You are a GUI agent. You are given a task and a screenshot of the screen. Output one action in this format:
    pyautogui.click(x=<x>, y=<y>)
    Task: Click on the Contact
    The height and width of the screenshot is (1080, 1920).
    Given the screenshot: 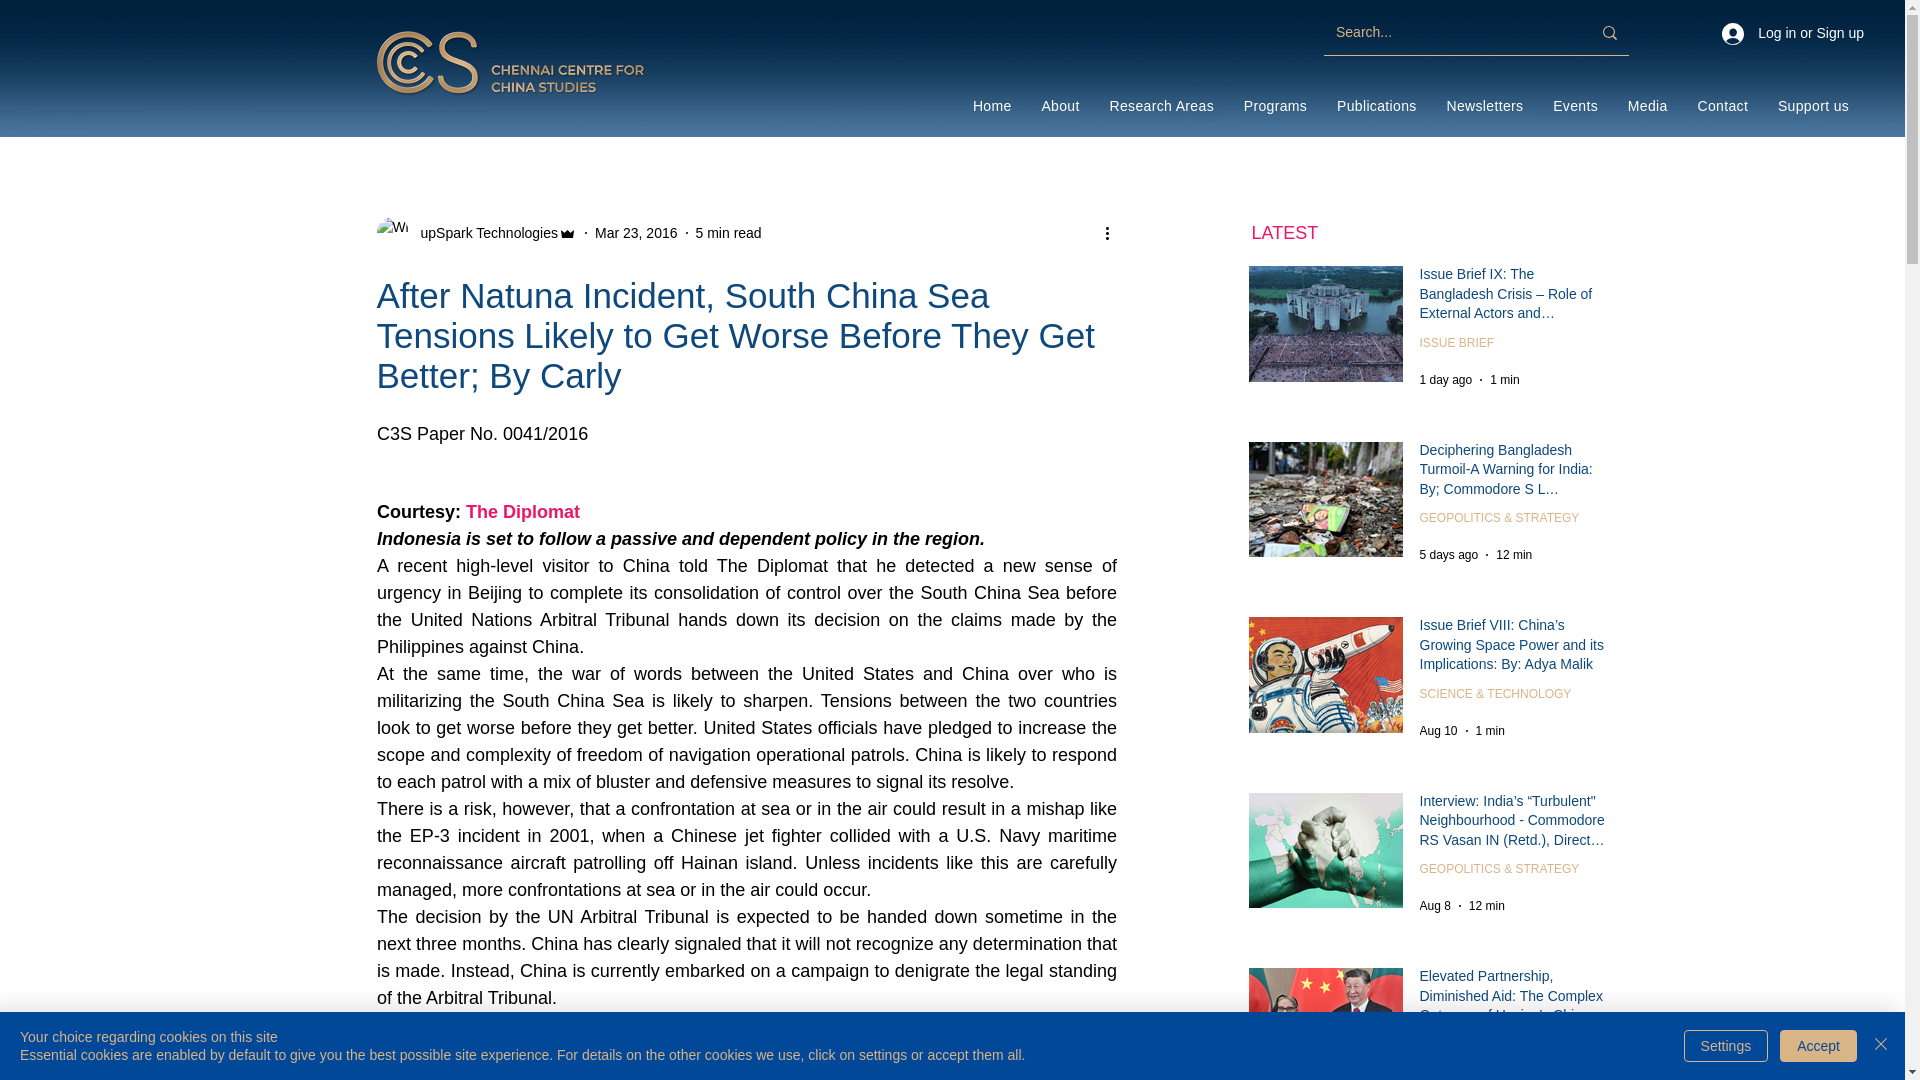 What is the action you would take?
    pyautogui.click(x=1722, y=106)
    